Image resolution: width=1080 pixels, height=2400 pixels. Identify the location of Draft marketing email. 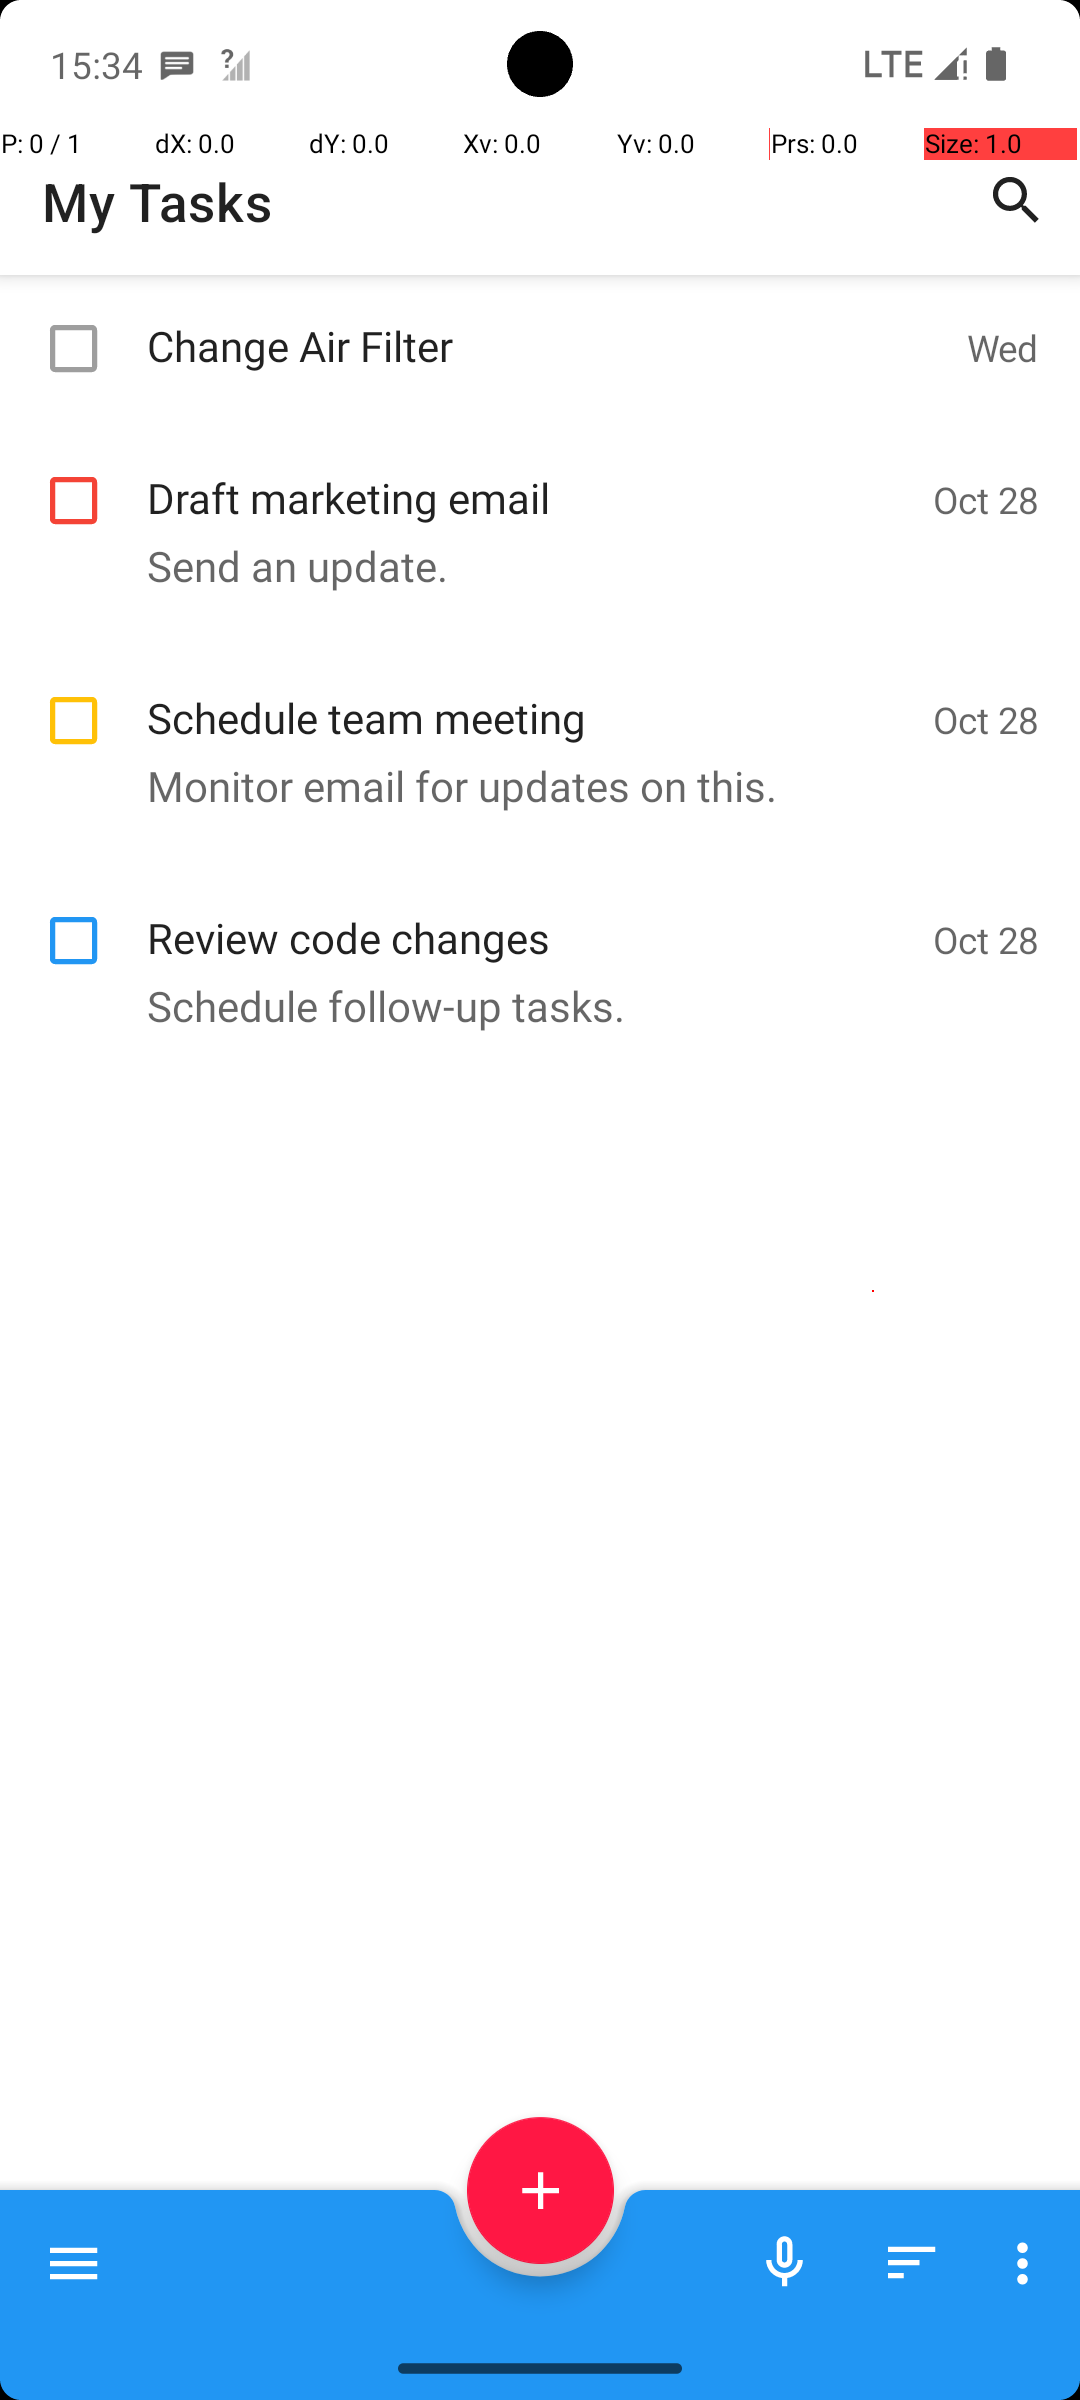
(530, 476).